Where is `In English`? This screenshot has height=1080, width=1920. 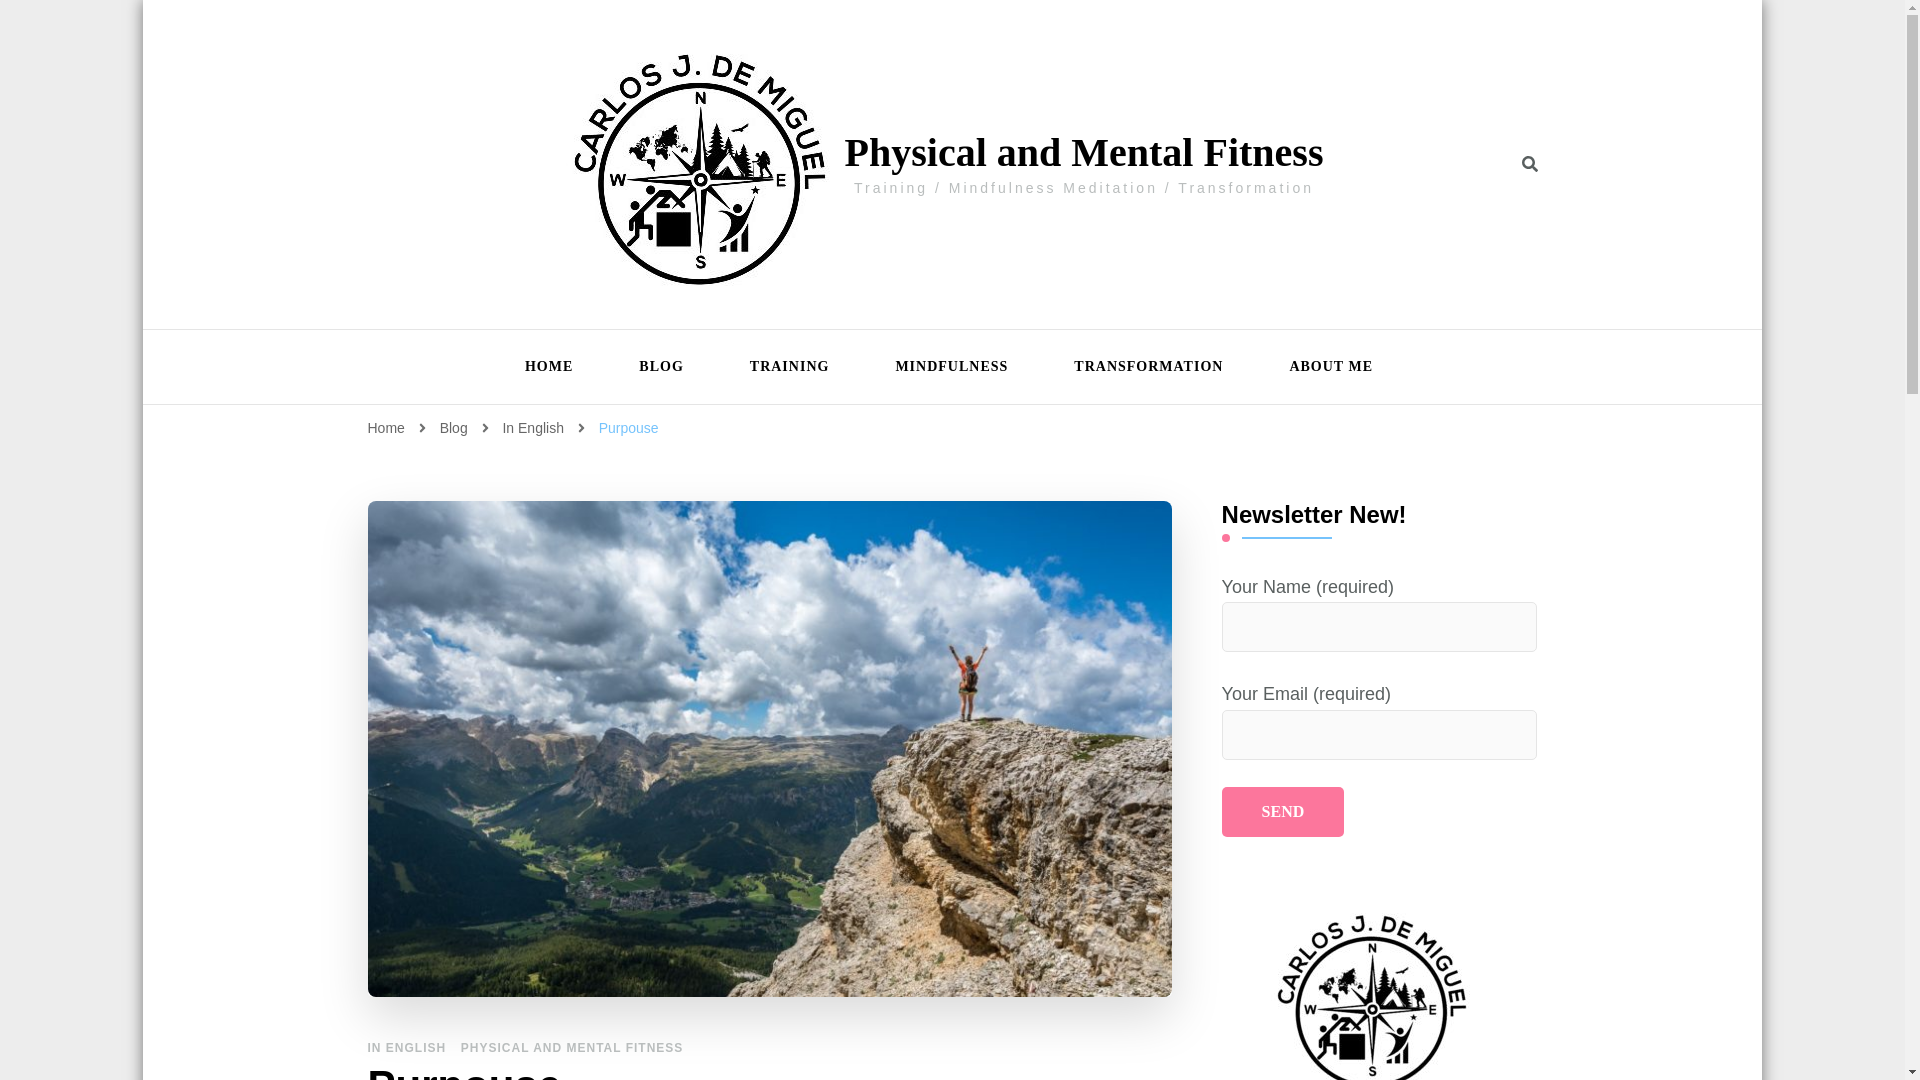 In English is located at coordinates (534, 428).